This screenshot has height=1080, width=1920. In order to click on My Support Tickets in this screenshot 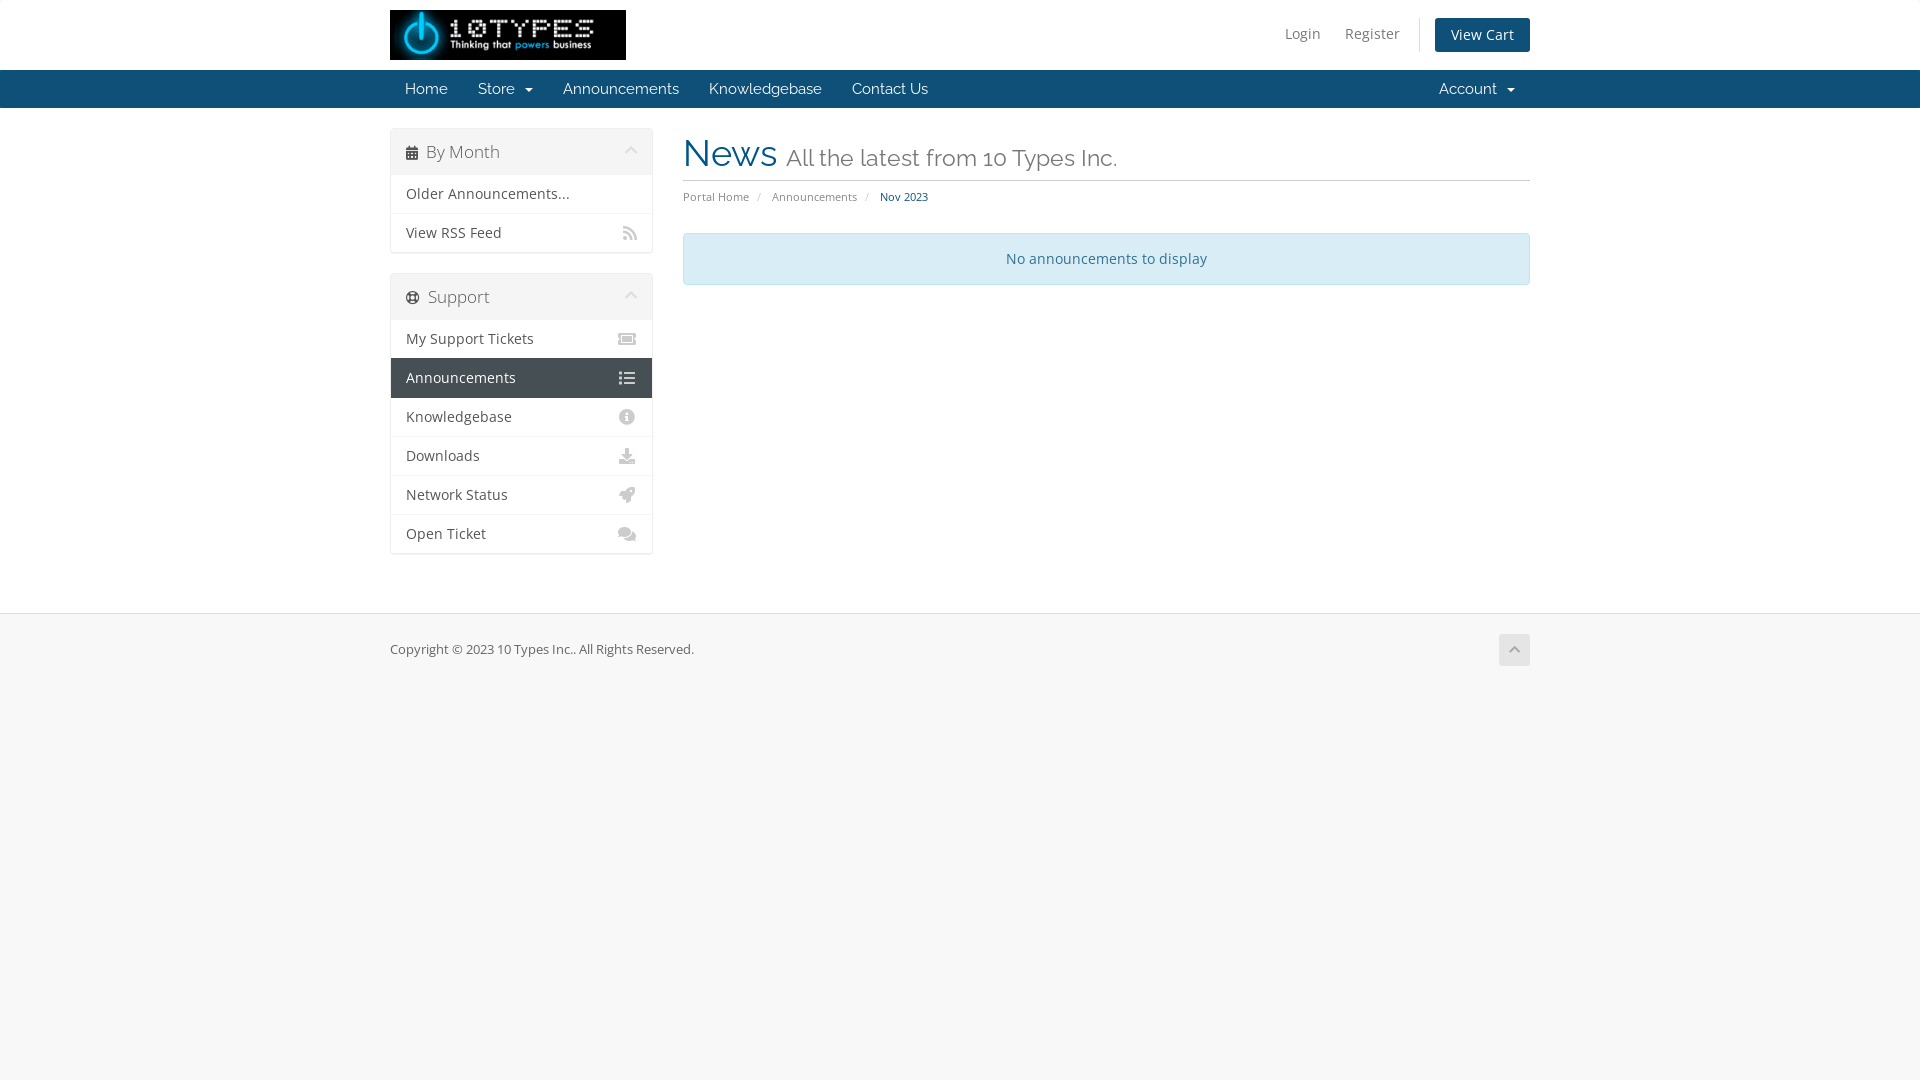, I will do `click(522, 340)`.